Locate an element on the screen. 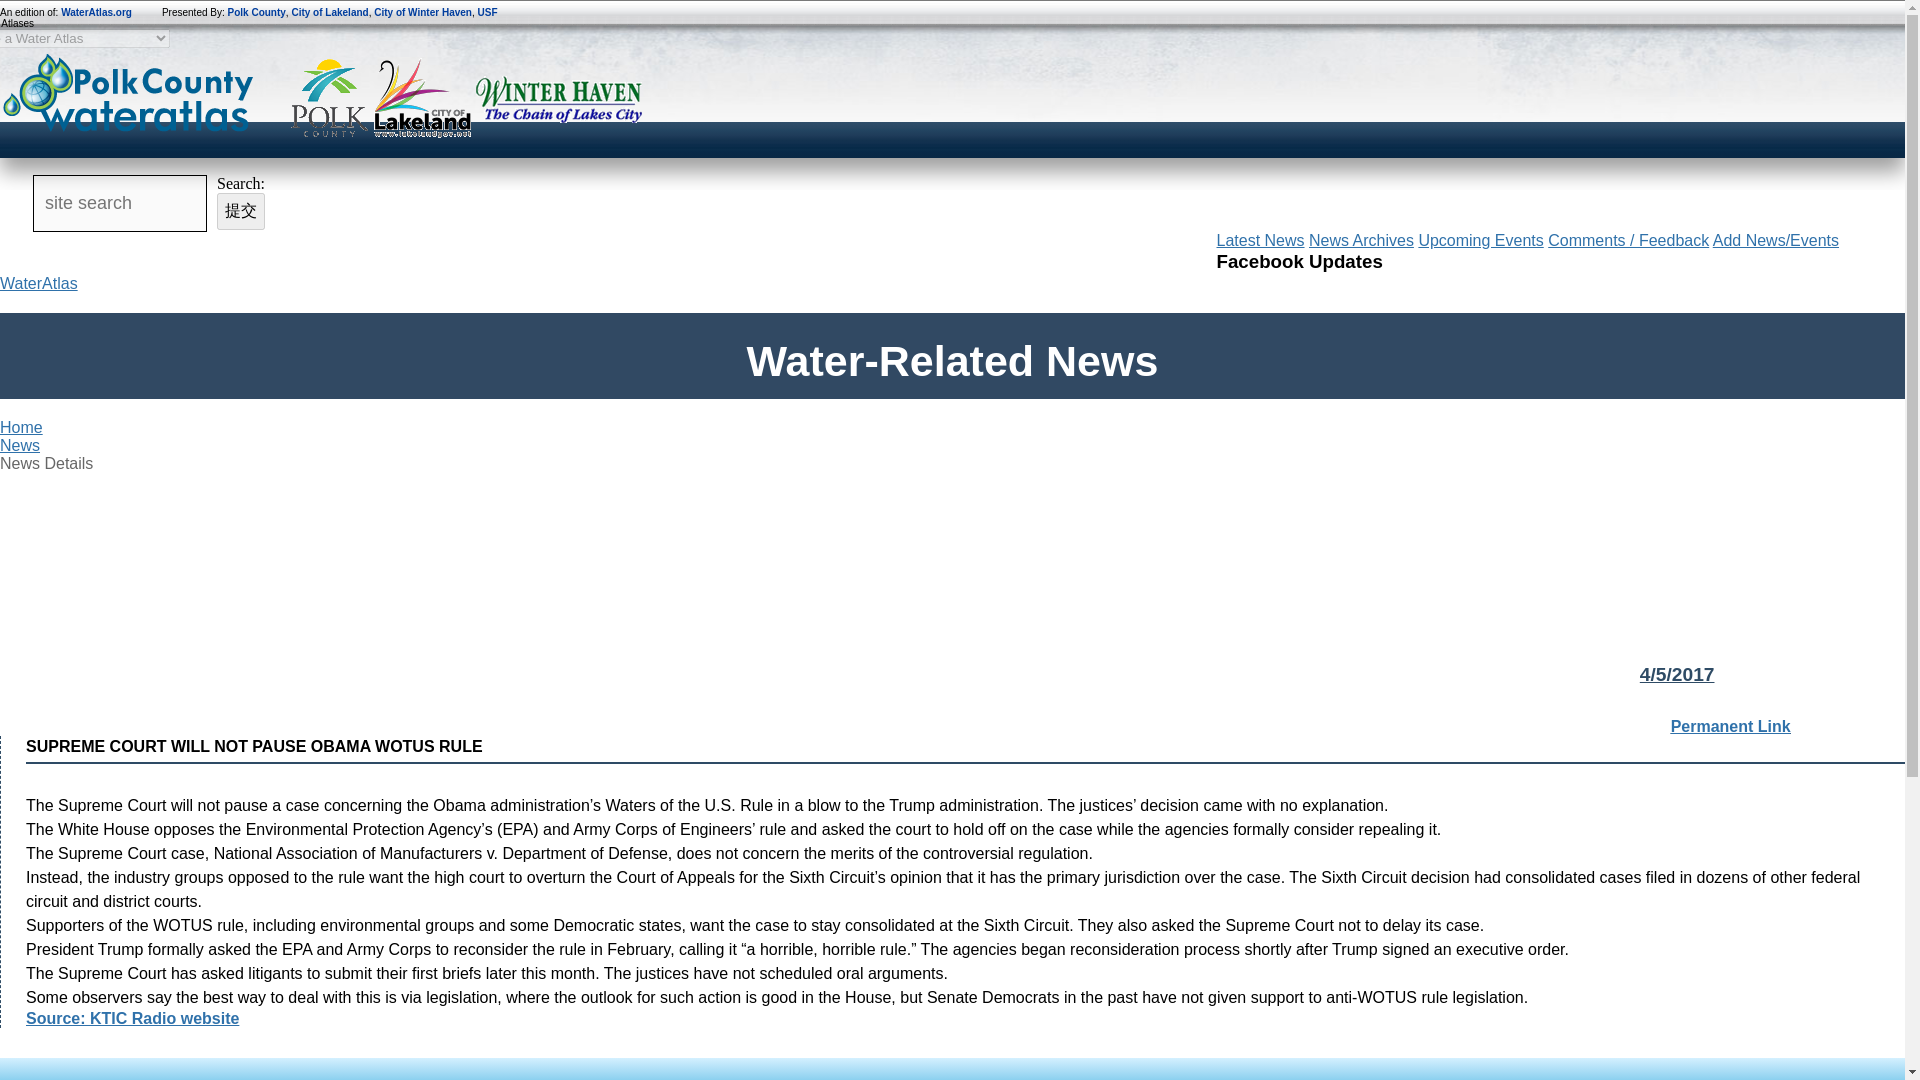 The width and height of the screenshot is (1920, 1080). WaterAtlas.org is located at coordinates (96, 12).